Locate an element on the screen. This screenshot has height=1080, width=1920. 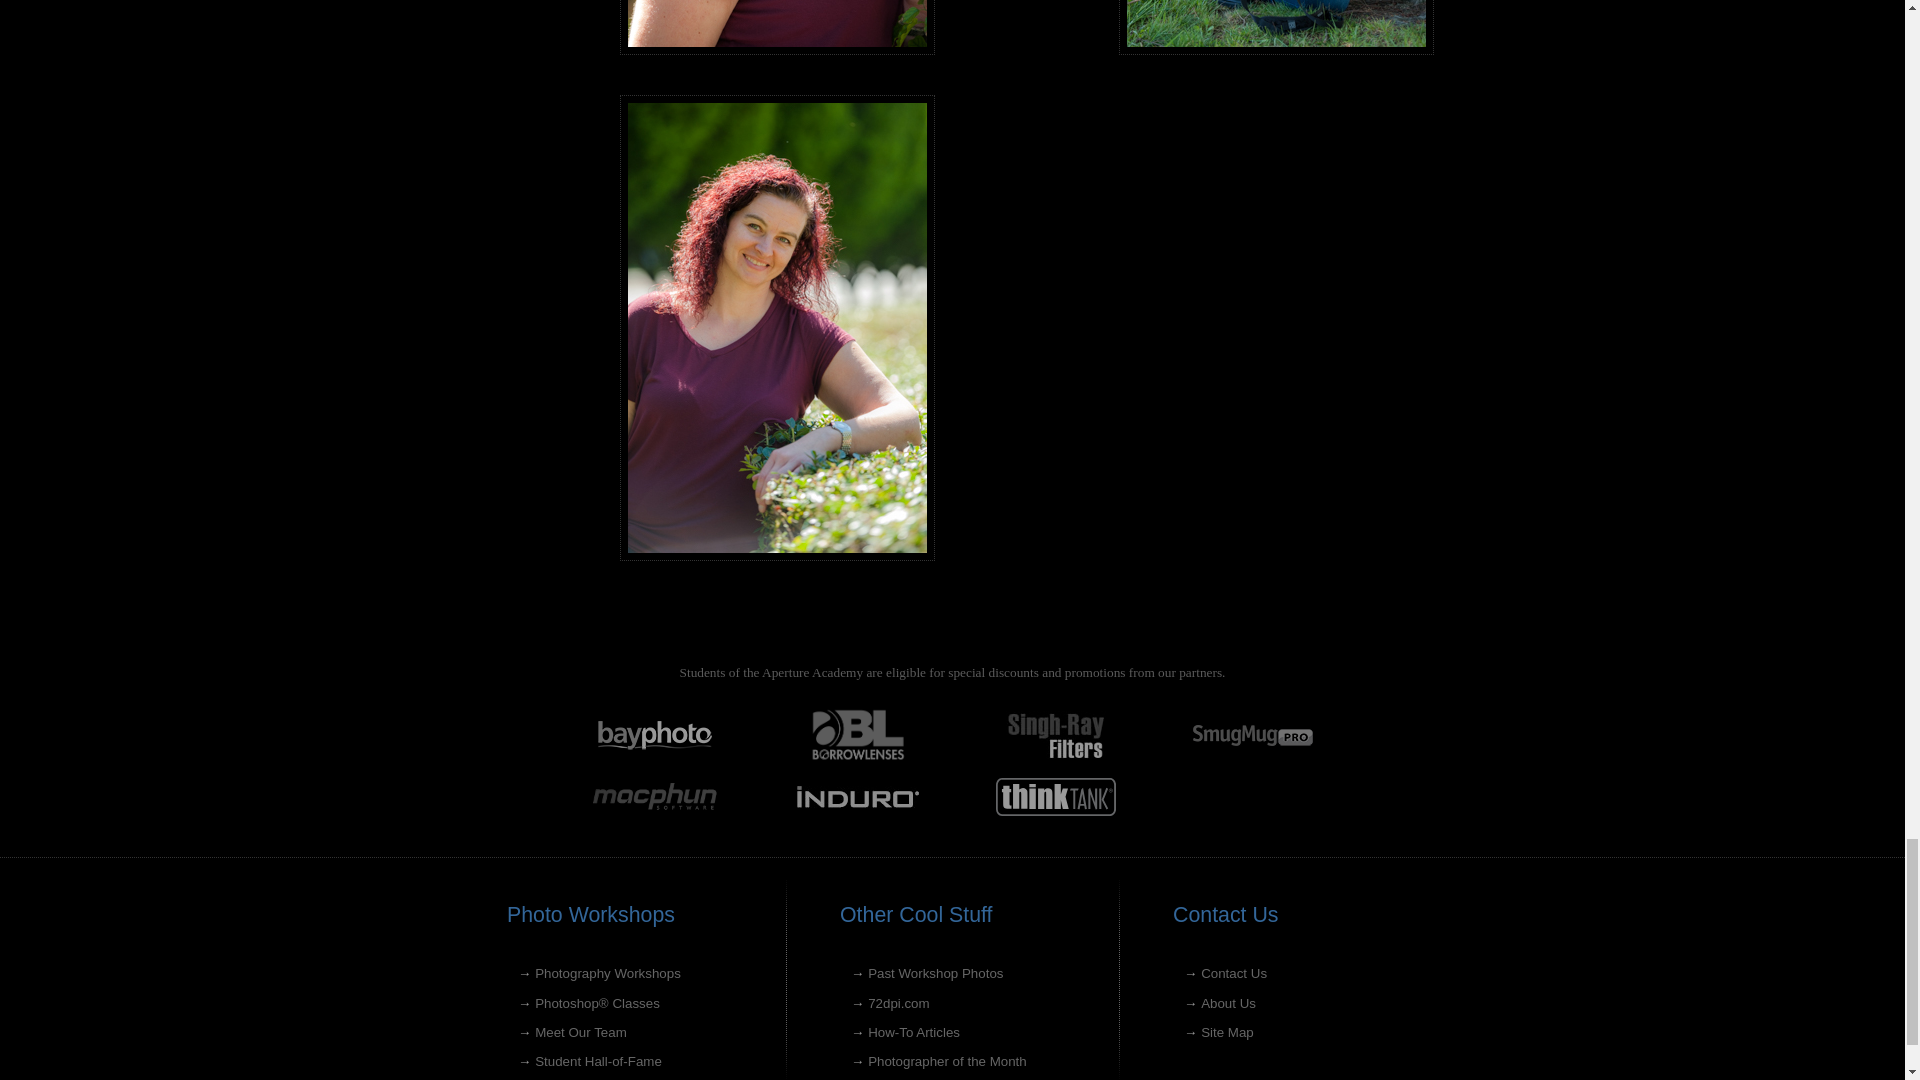
About Us is located at coordinates (1228, 1002).